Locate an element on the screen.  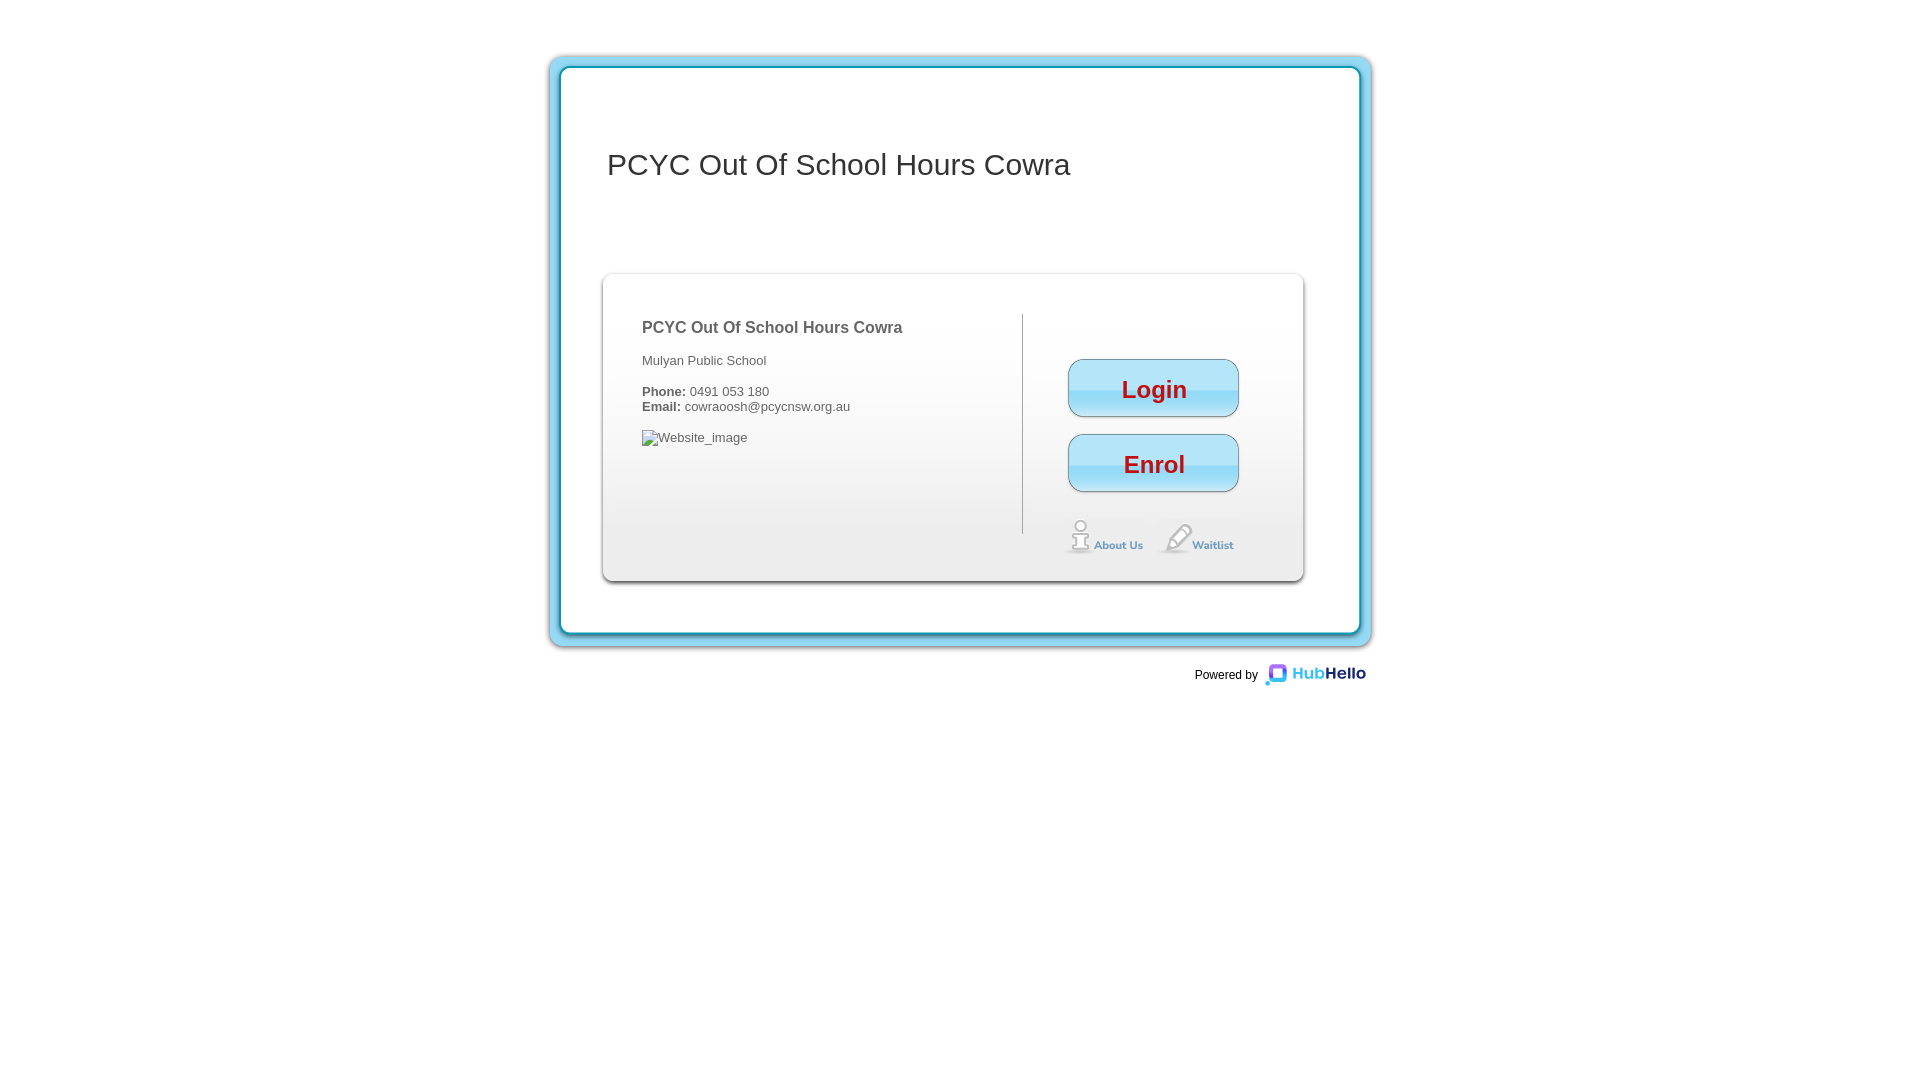
Enrol is located at coordinates (1154, 476).